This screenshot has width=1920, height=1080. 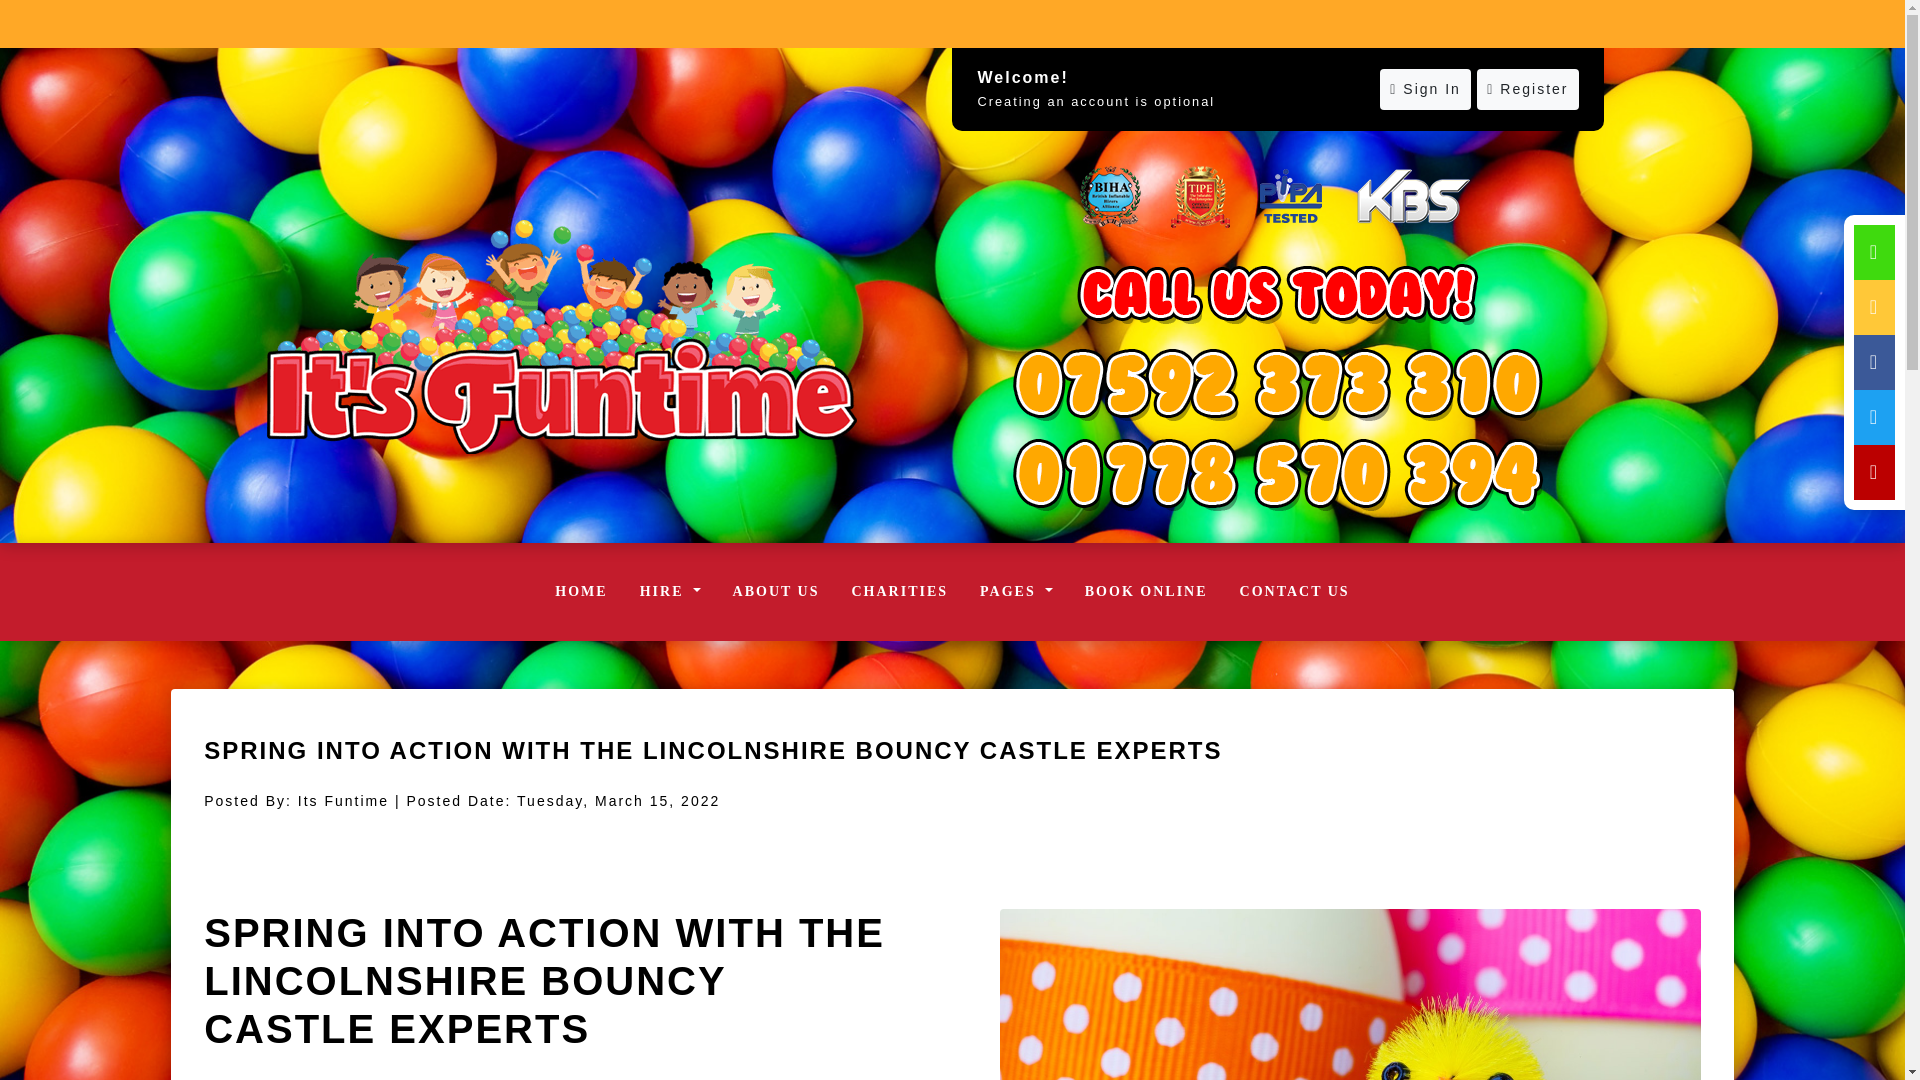 I want to click on Sign In, so click(x=1425, y=90).